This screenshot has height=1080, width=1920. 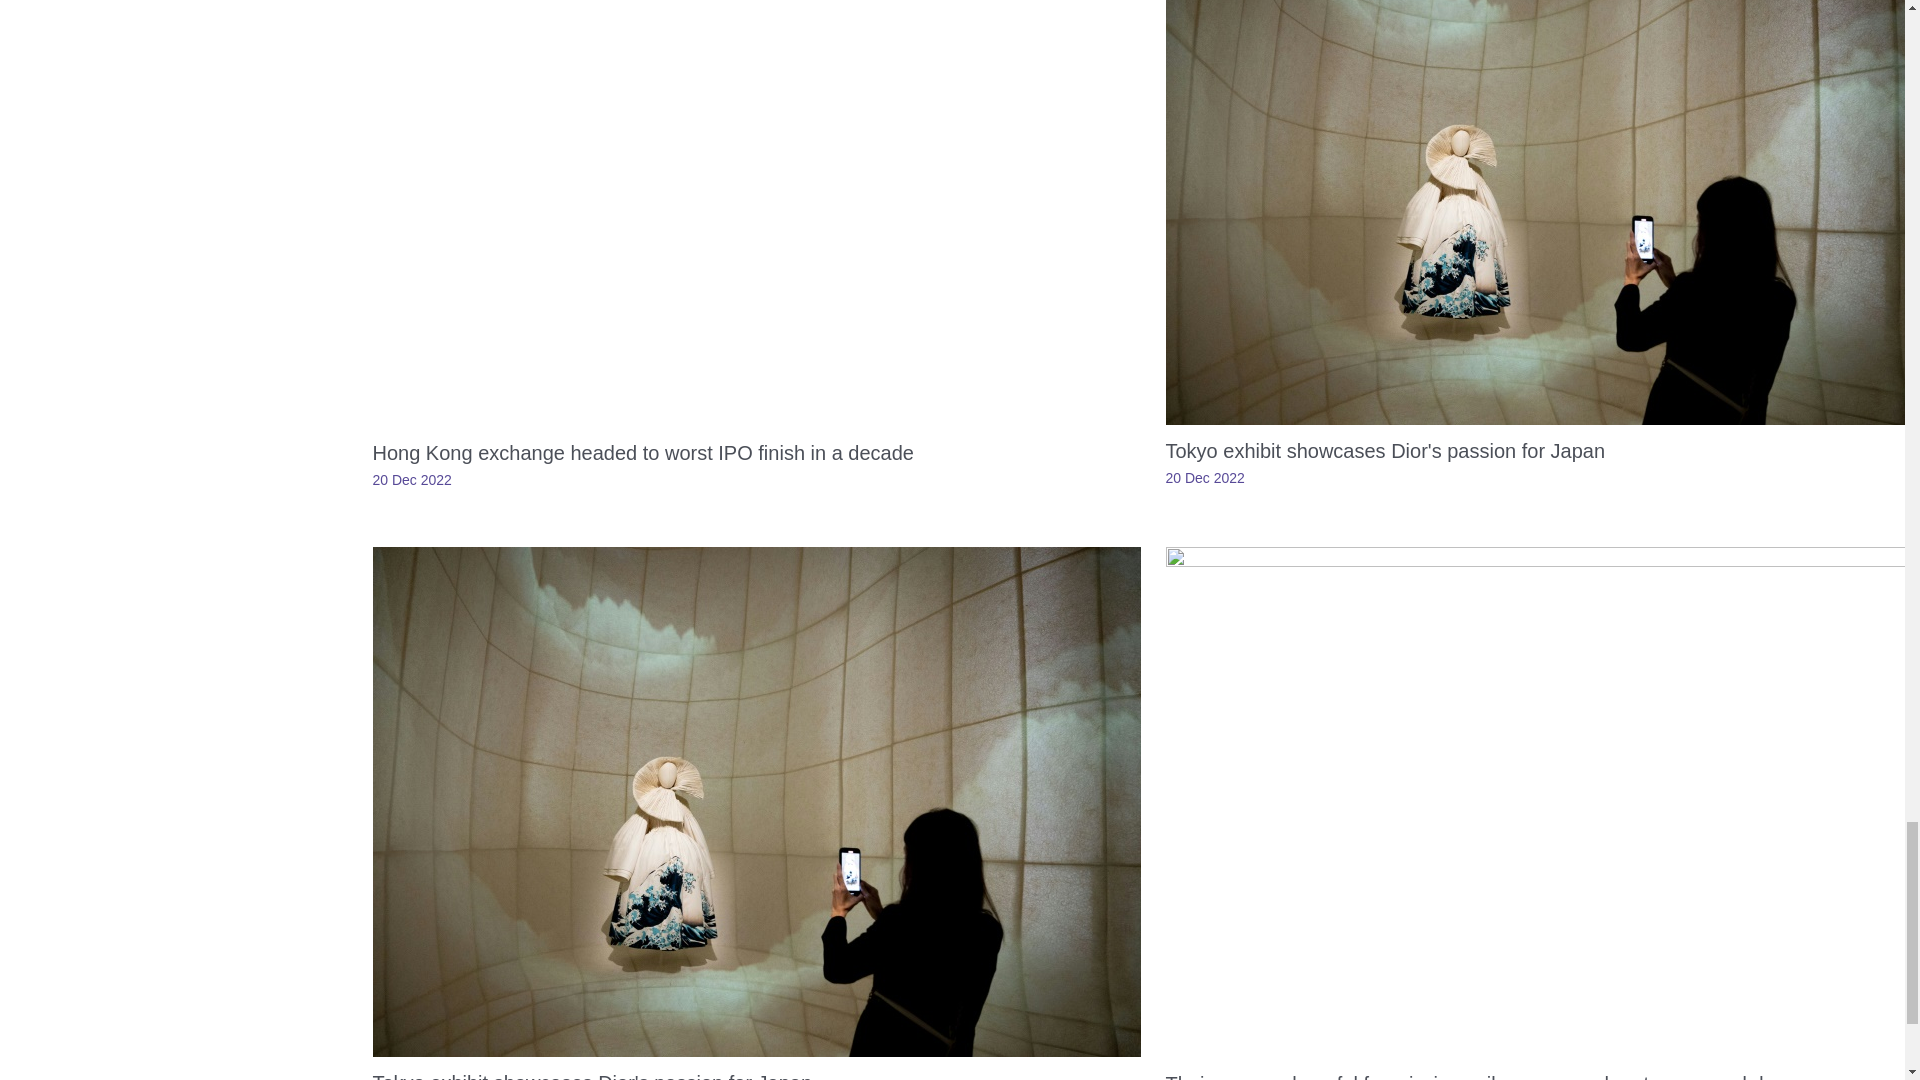 What do you see at coordinates (592, 1076) in the screenshot?
I see `Tokyo exhibit showcases Dior's passion for Japan` at bounding box center [592, 1076].